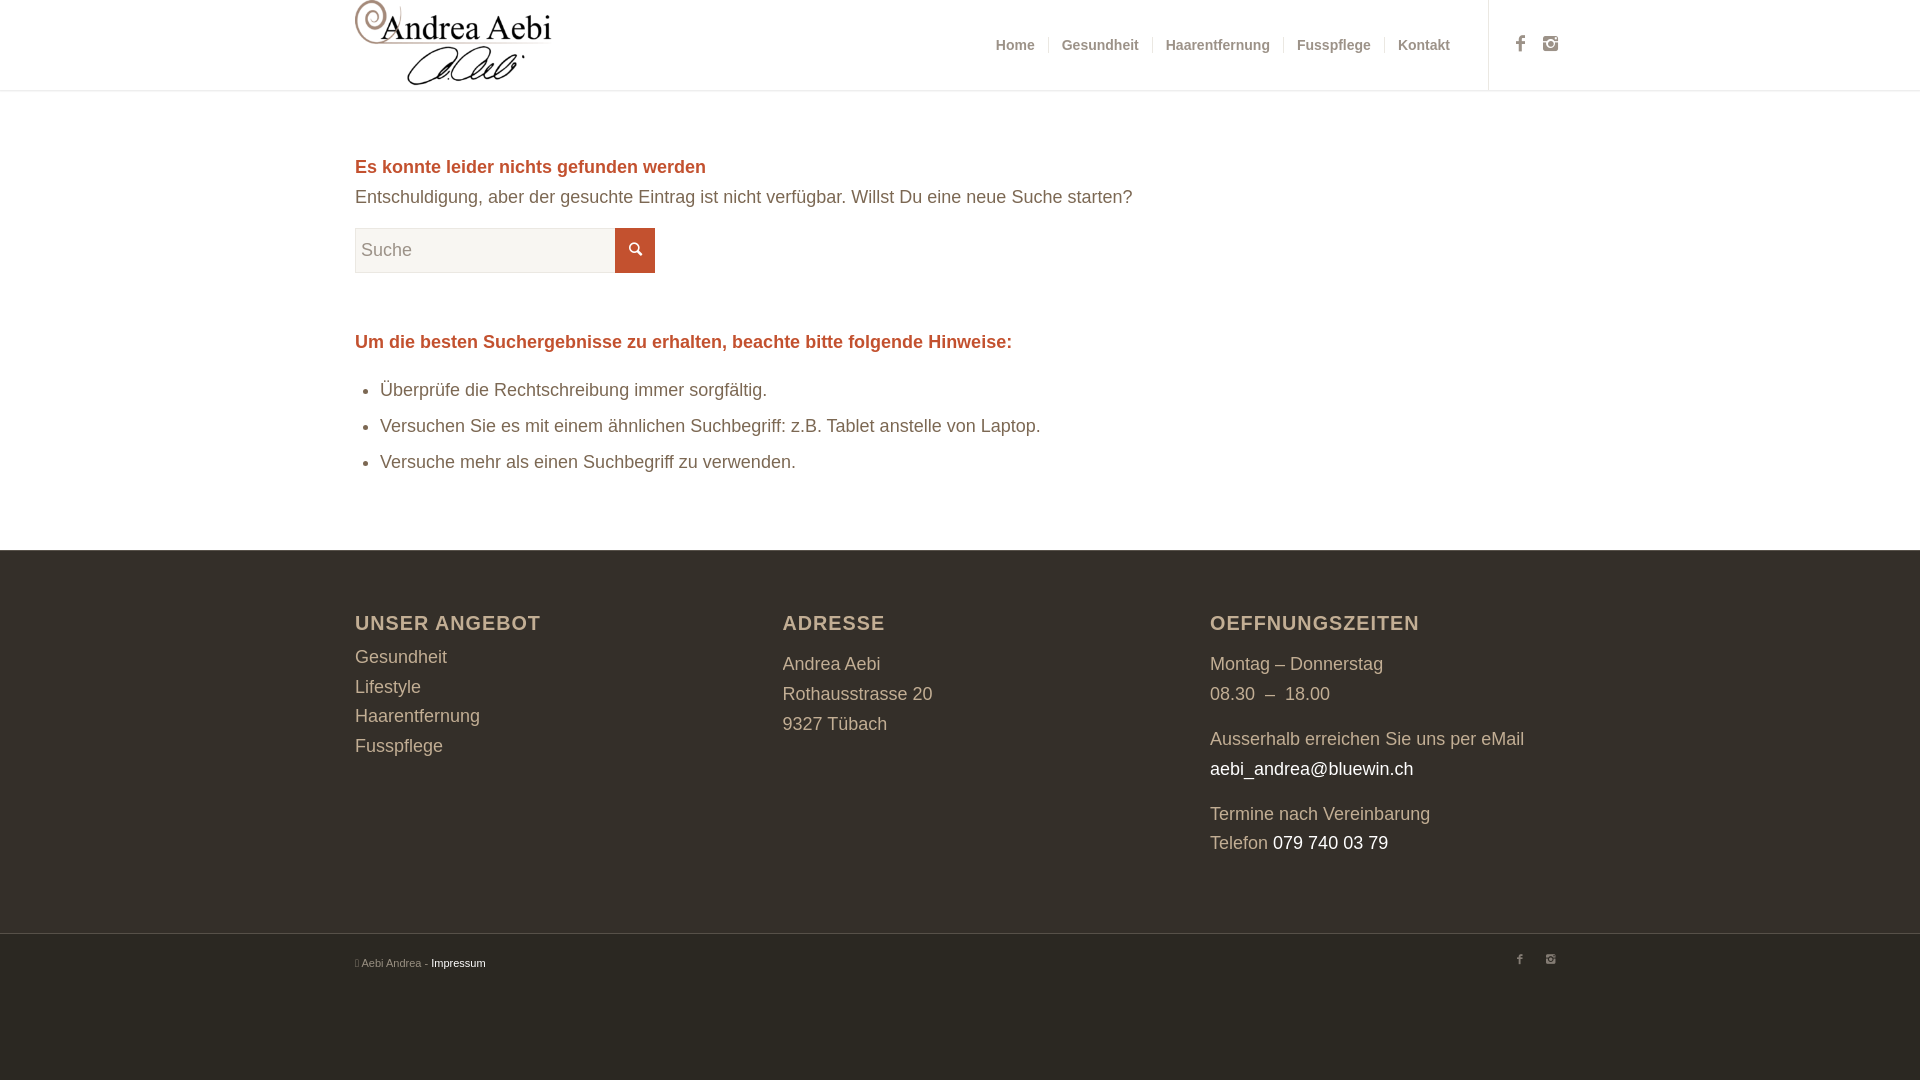  I want to click on Gesundheit, so click(1100, 45).